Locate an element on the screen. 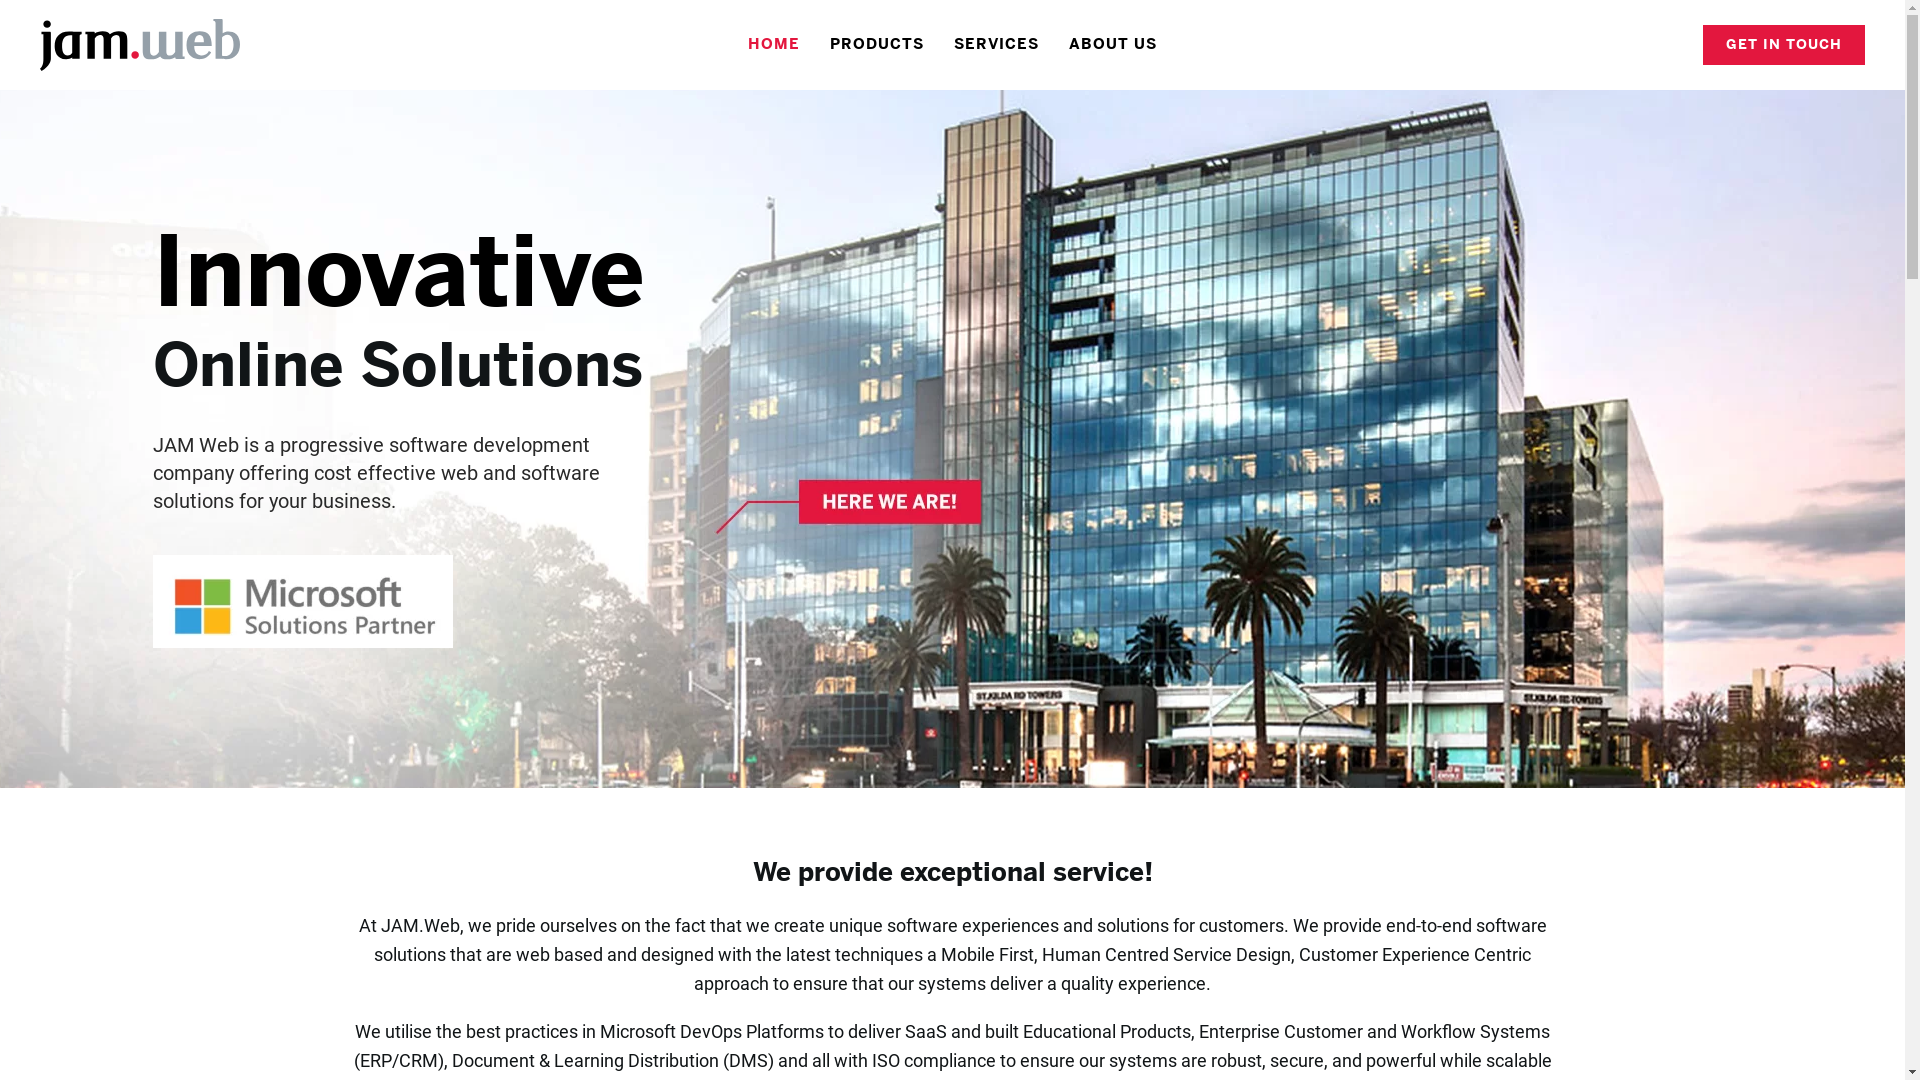 Image resolution: width=1920 pixels, height=1080 pixels. PRODUCTS is located at coordinates (877, 45).